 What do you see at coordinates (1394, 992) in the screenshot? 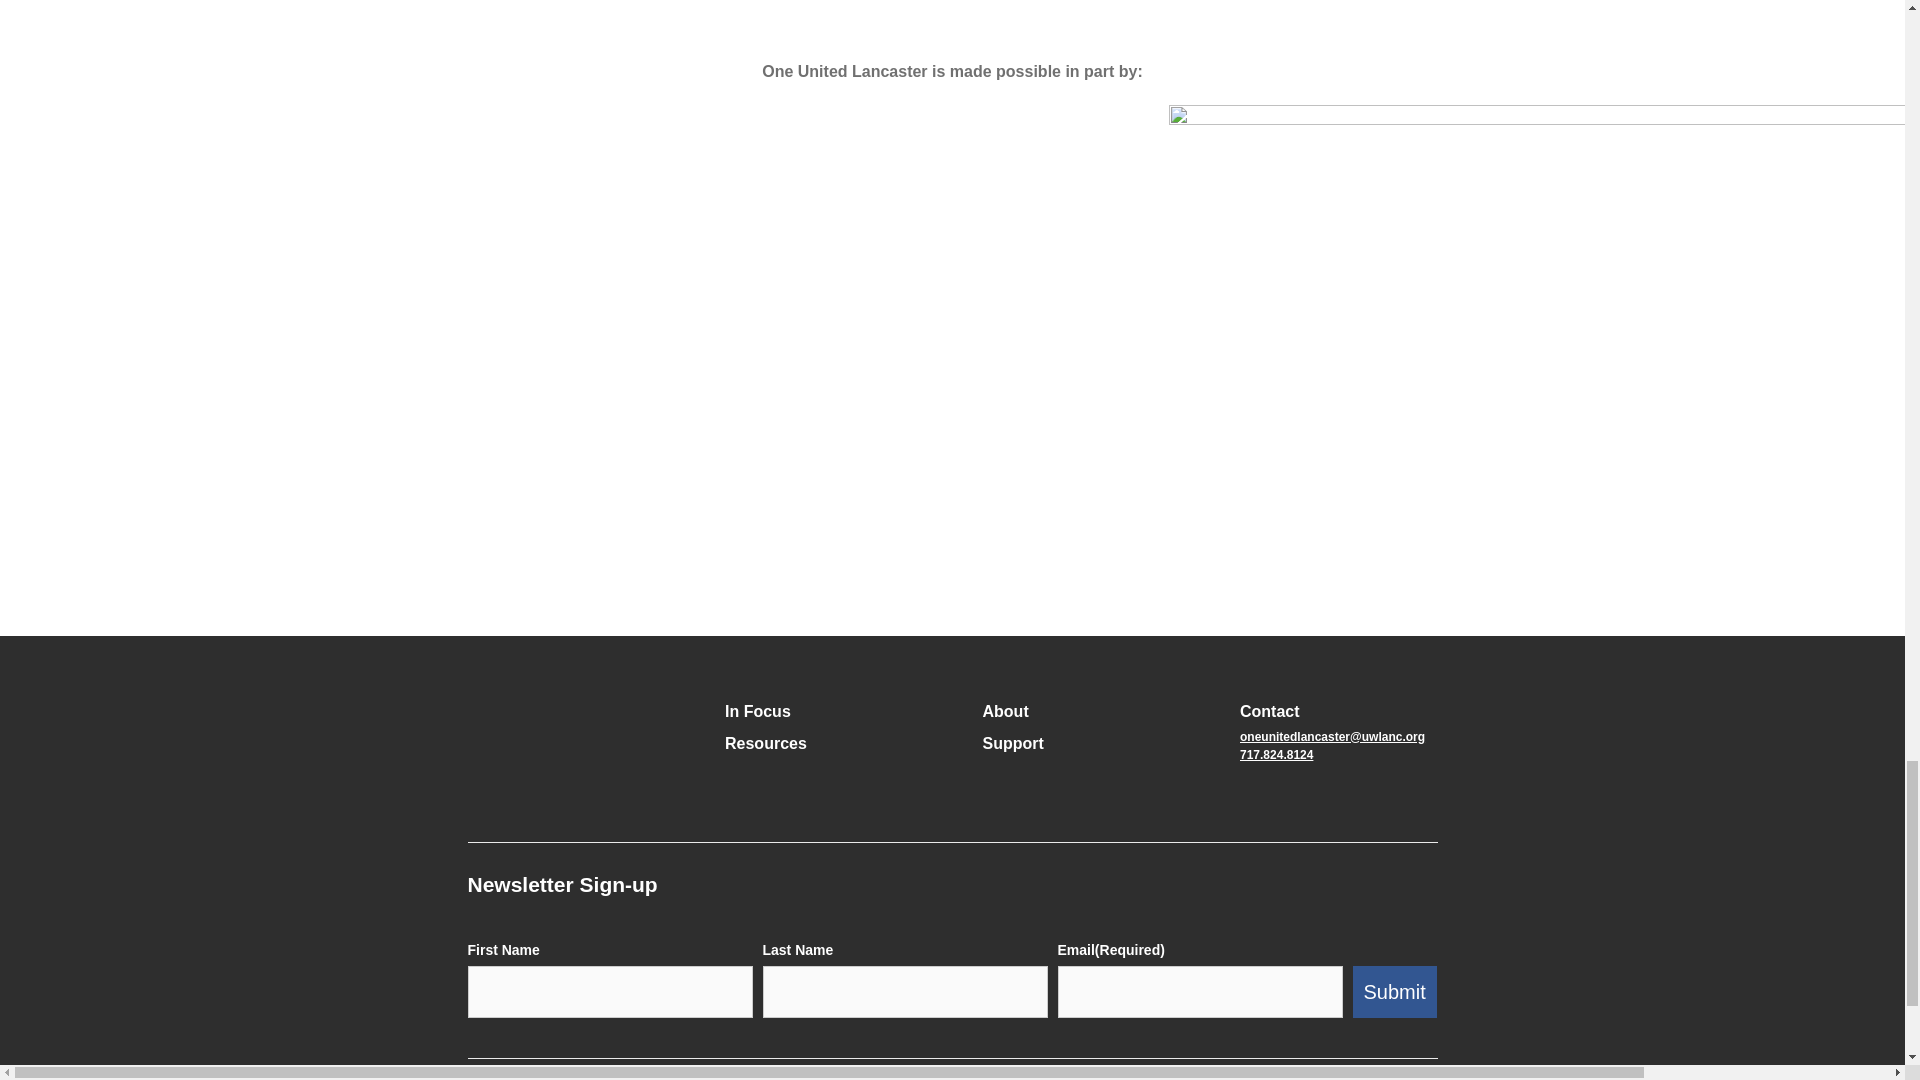
I see `Submit` at bounding box center [1394, 992].